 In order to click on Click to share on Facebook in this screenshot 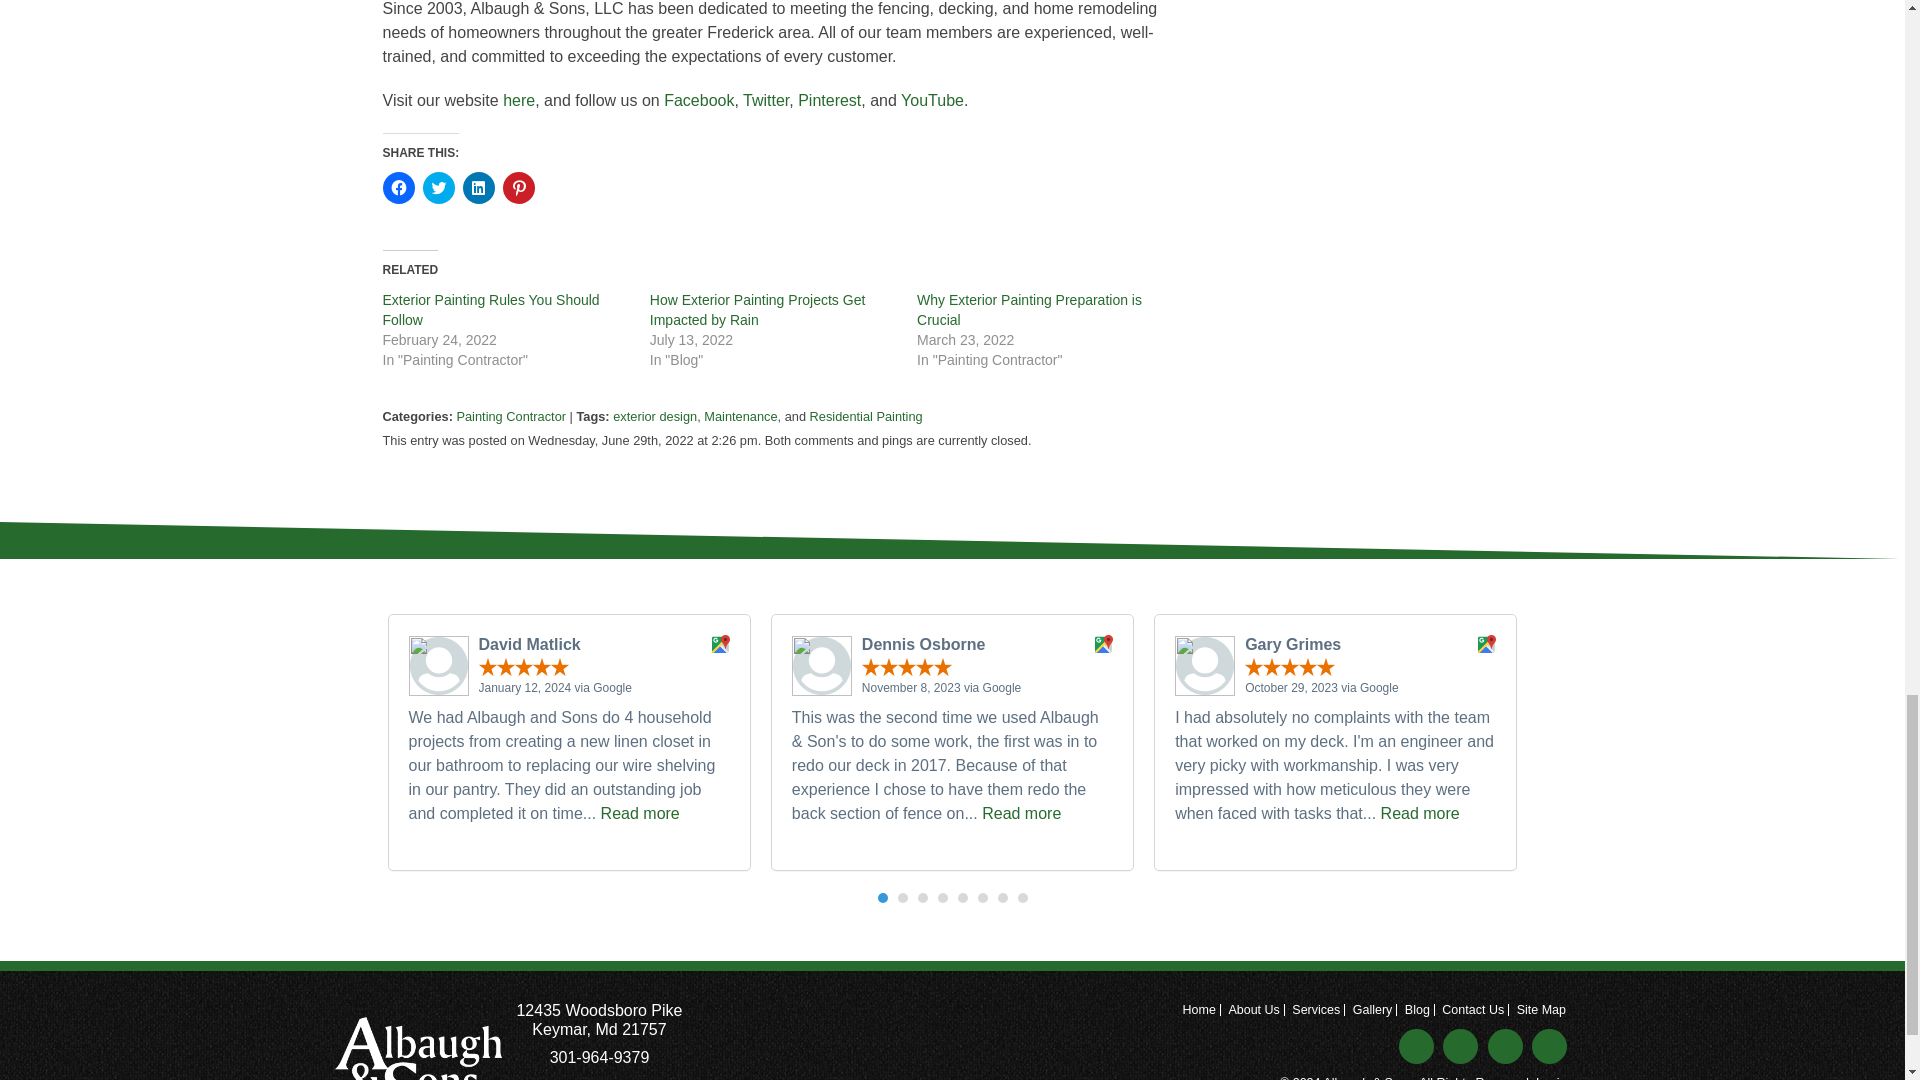, I will do `click(398, 188)`.